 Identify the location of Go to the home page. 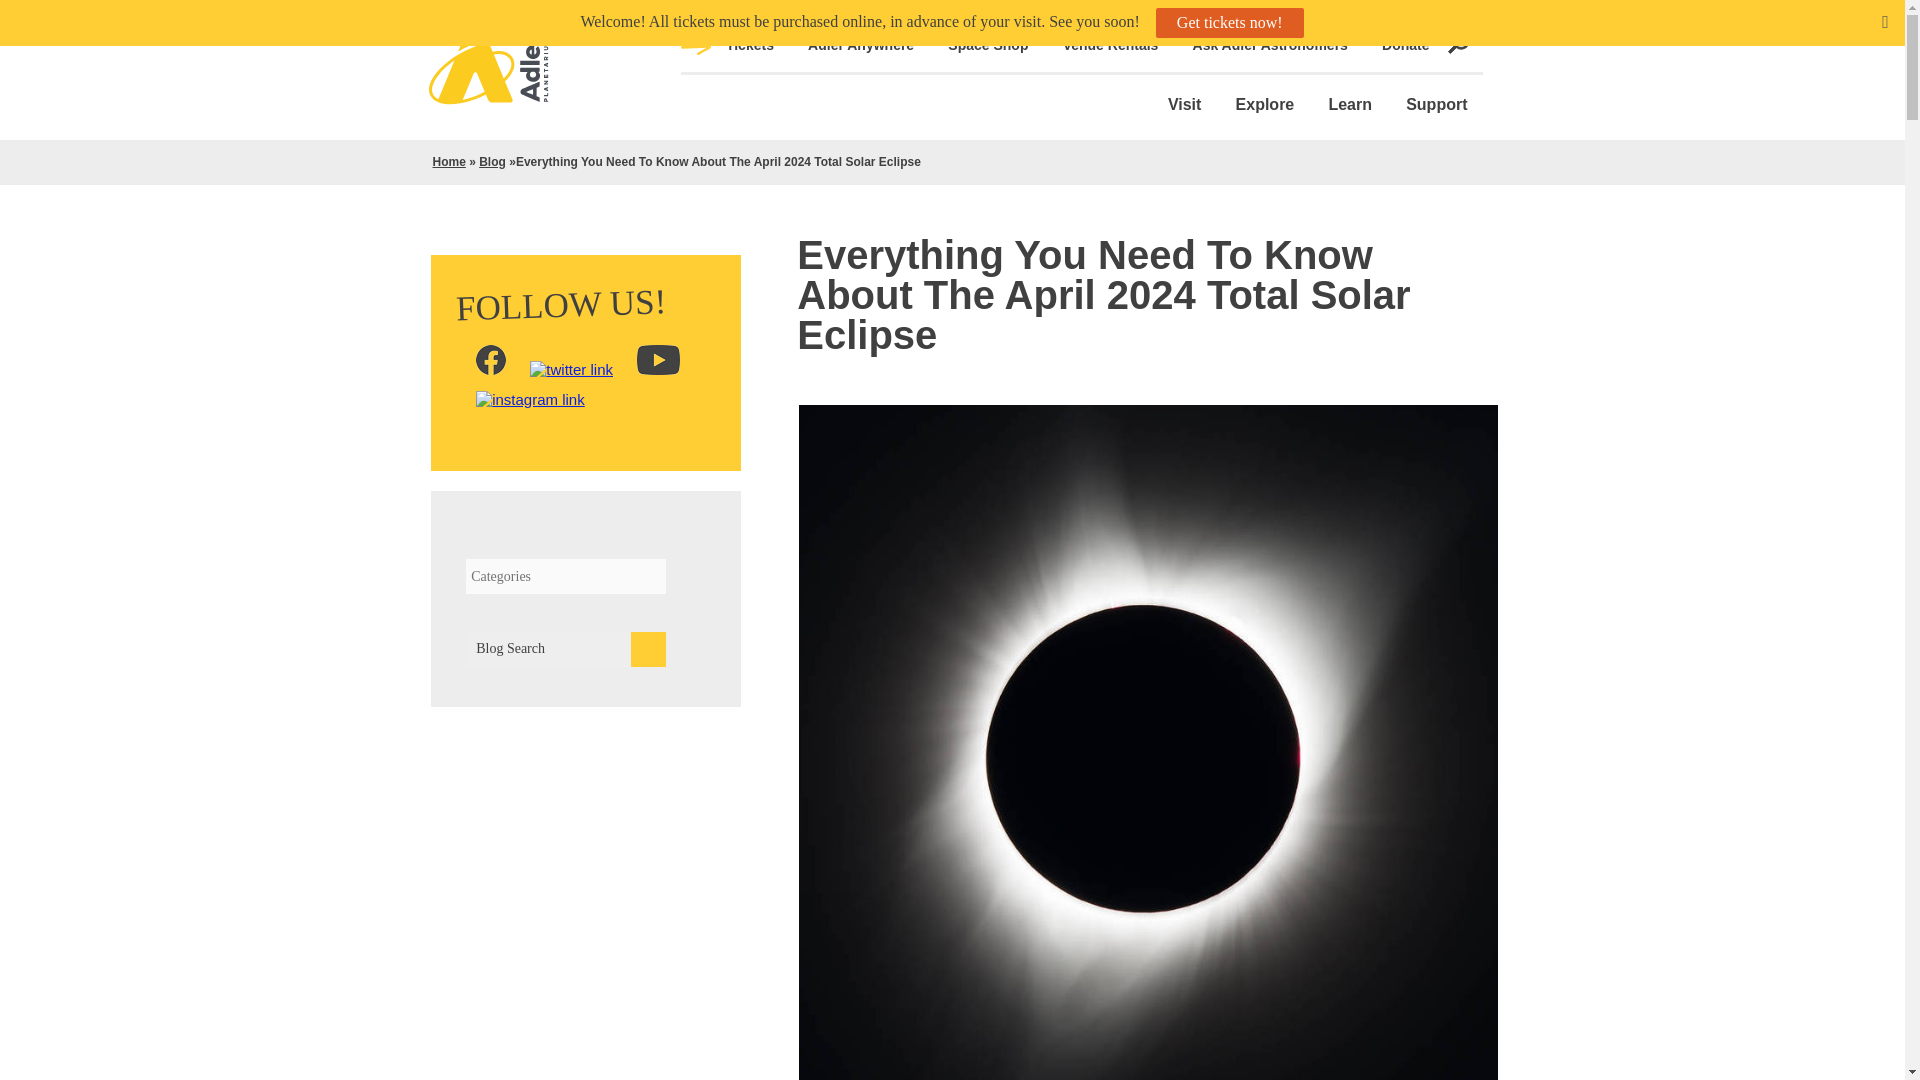
(488, 92).